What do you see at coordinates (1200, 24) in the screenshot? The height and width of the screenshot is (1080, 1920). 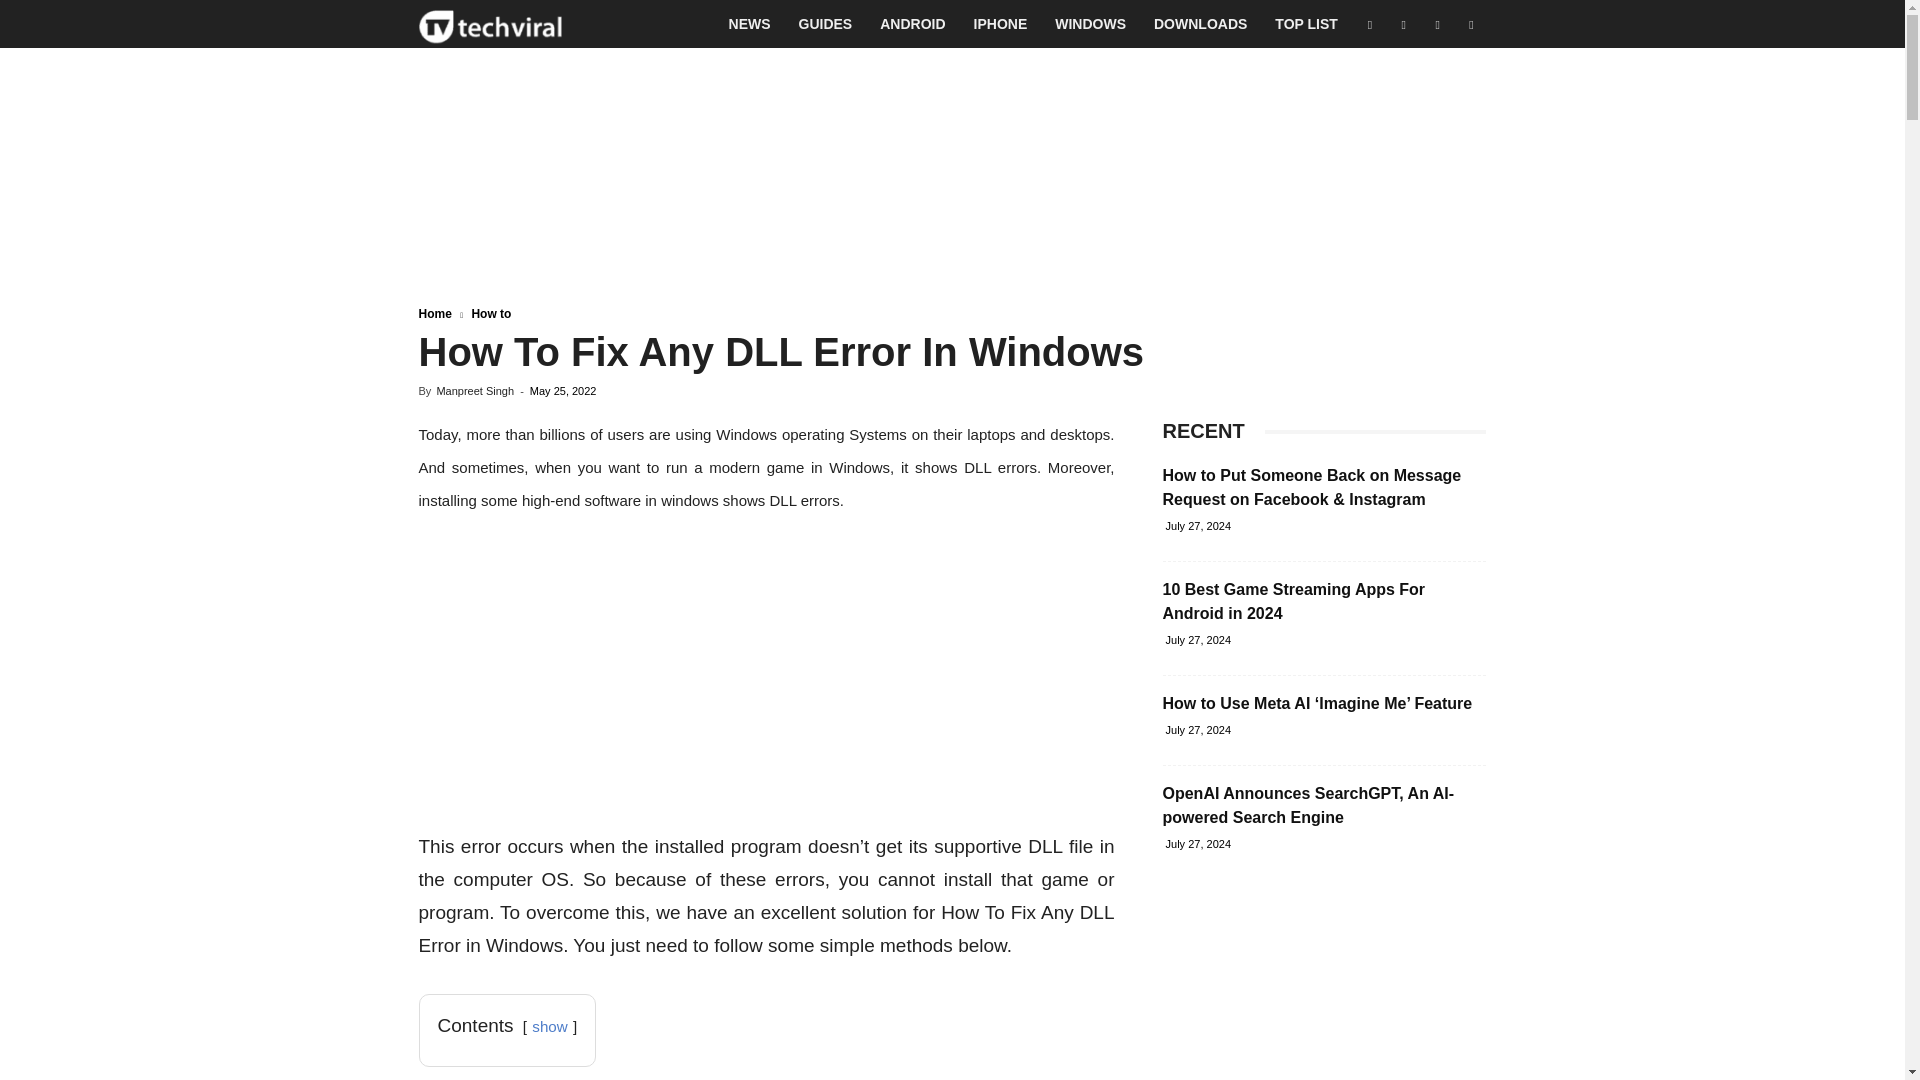 I see `DOWNLOADS` at bounding box center [1200, 24].